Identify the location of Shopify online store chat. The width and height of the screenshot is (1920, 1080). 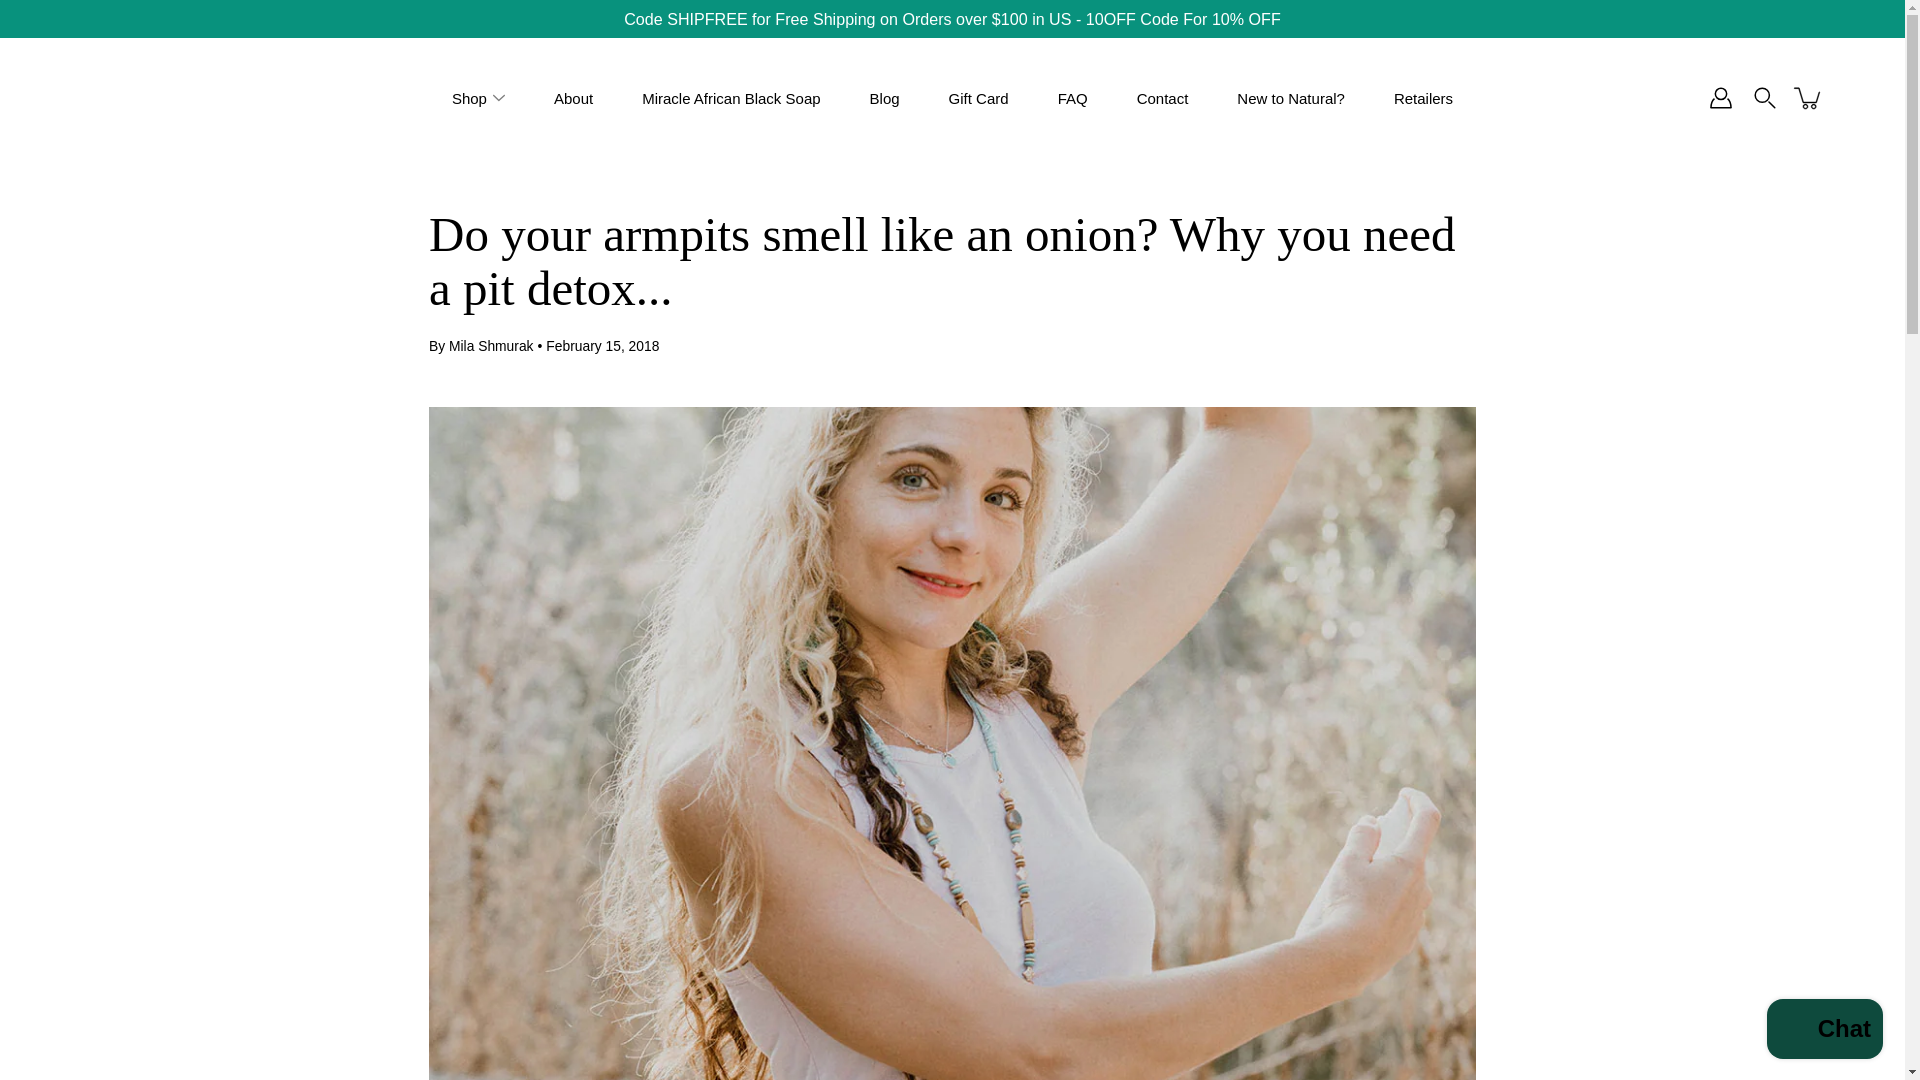
(1824, 1031).